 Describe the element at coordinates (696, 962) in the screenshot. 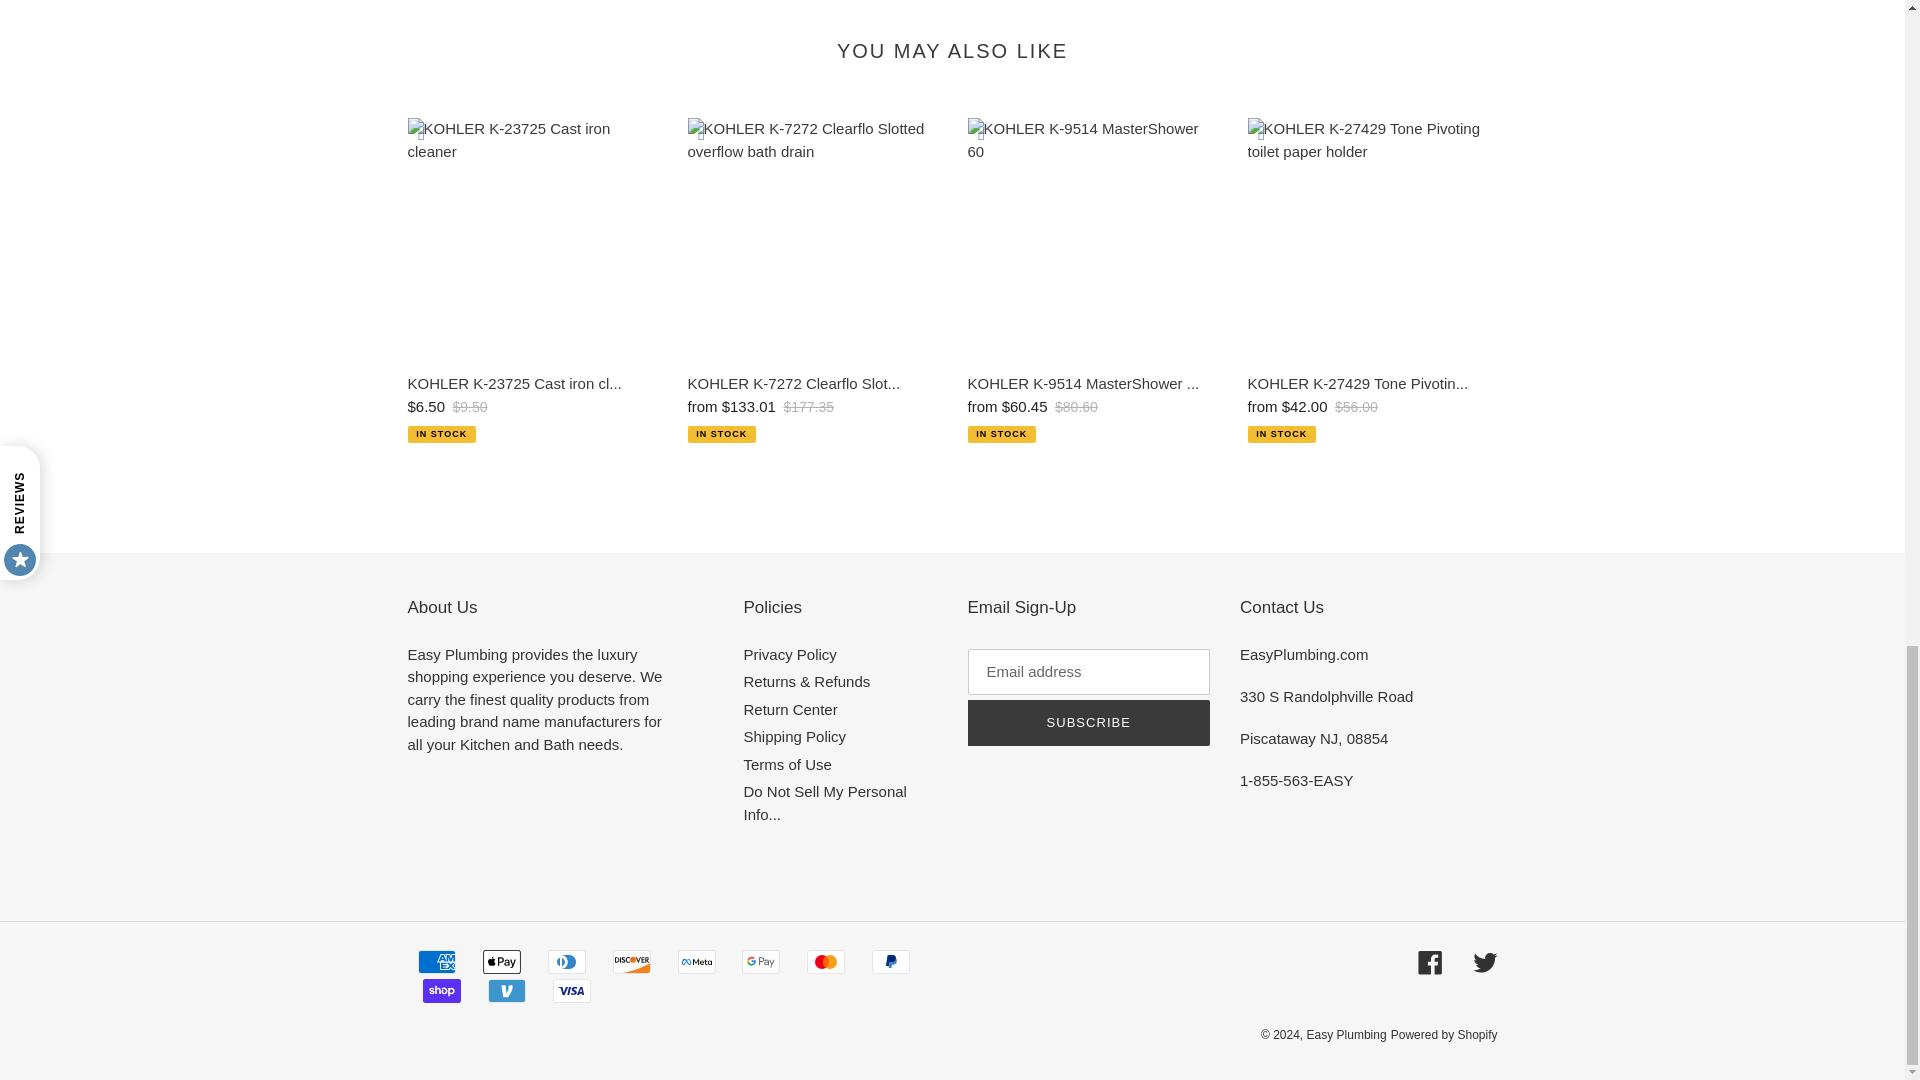

I see `Meta Pay` at that location.